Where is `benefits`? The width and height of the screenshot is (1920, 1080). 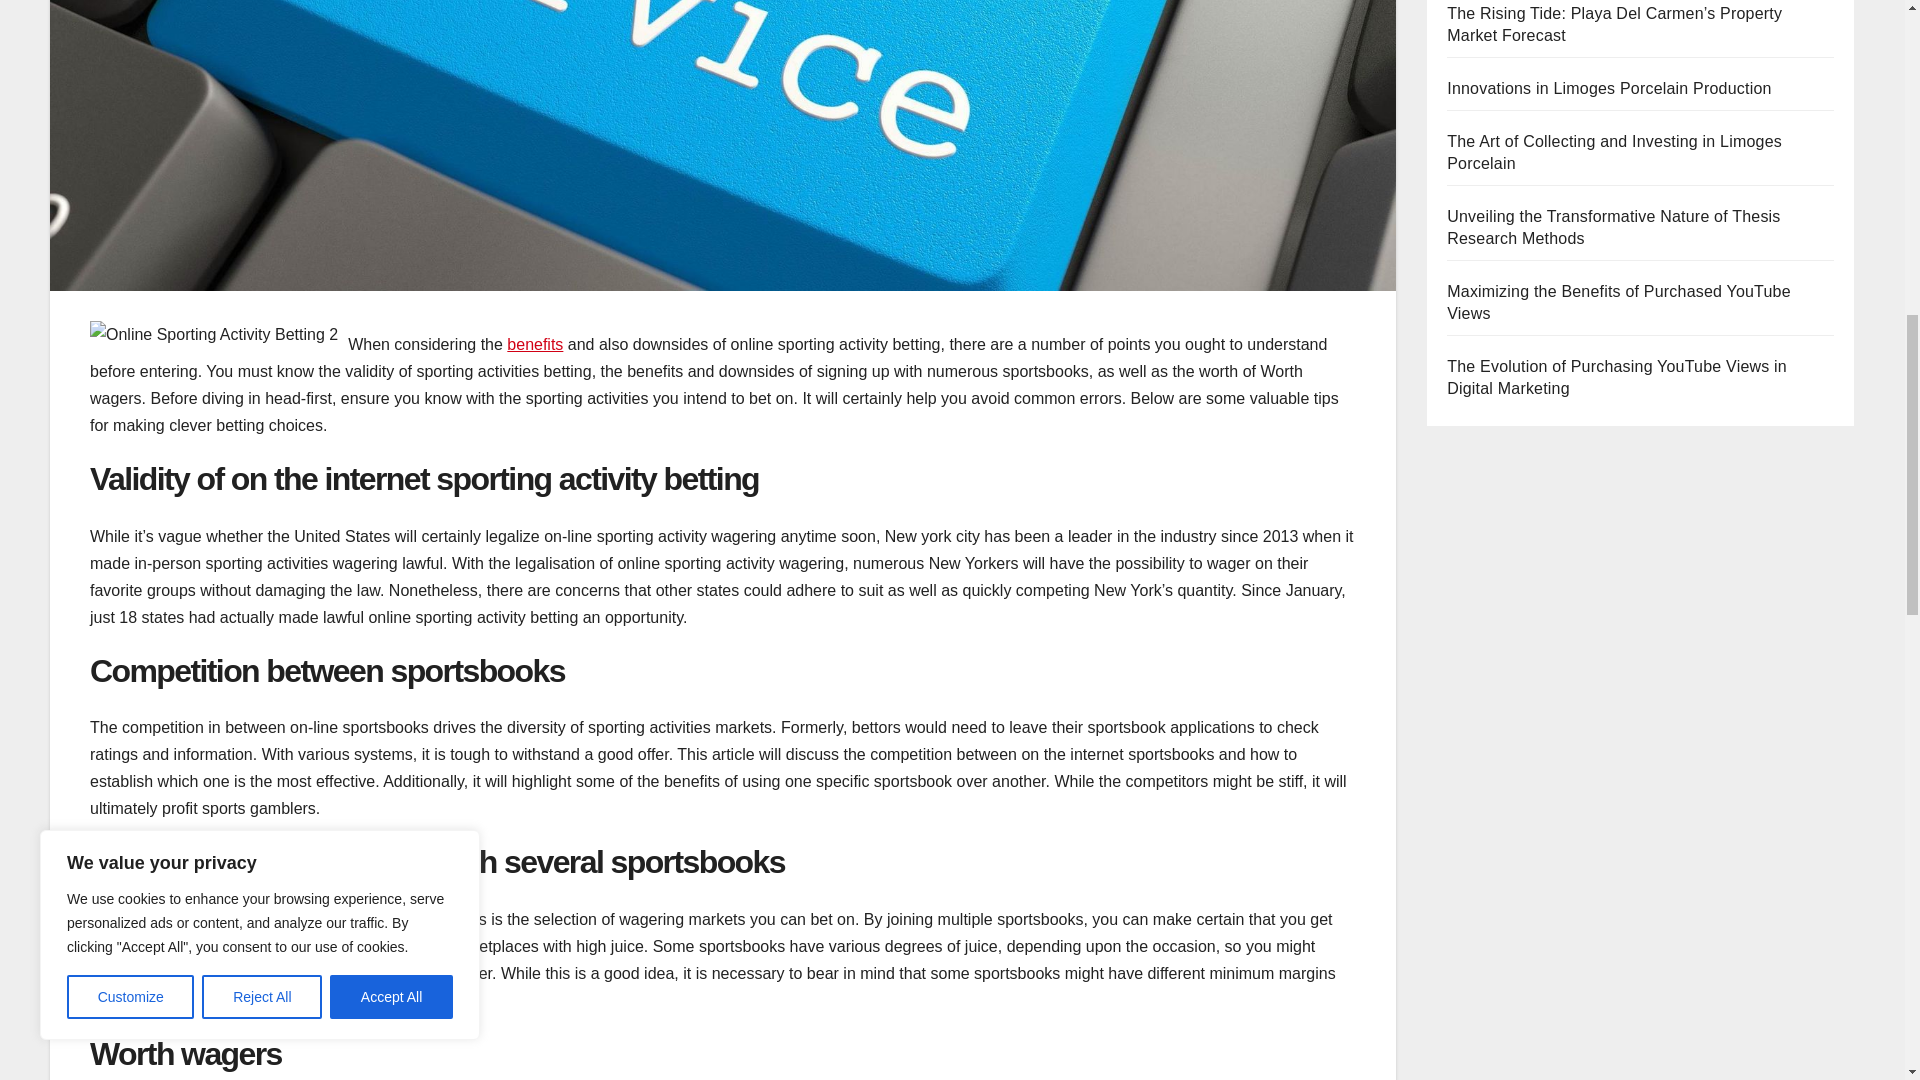
benefits is located at coordinates (534, 344).